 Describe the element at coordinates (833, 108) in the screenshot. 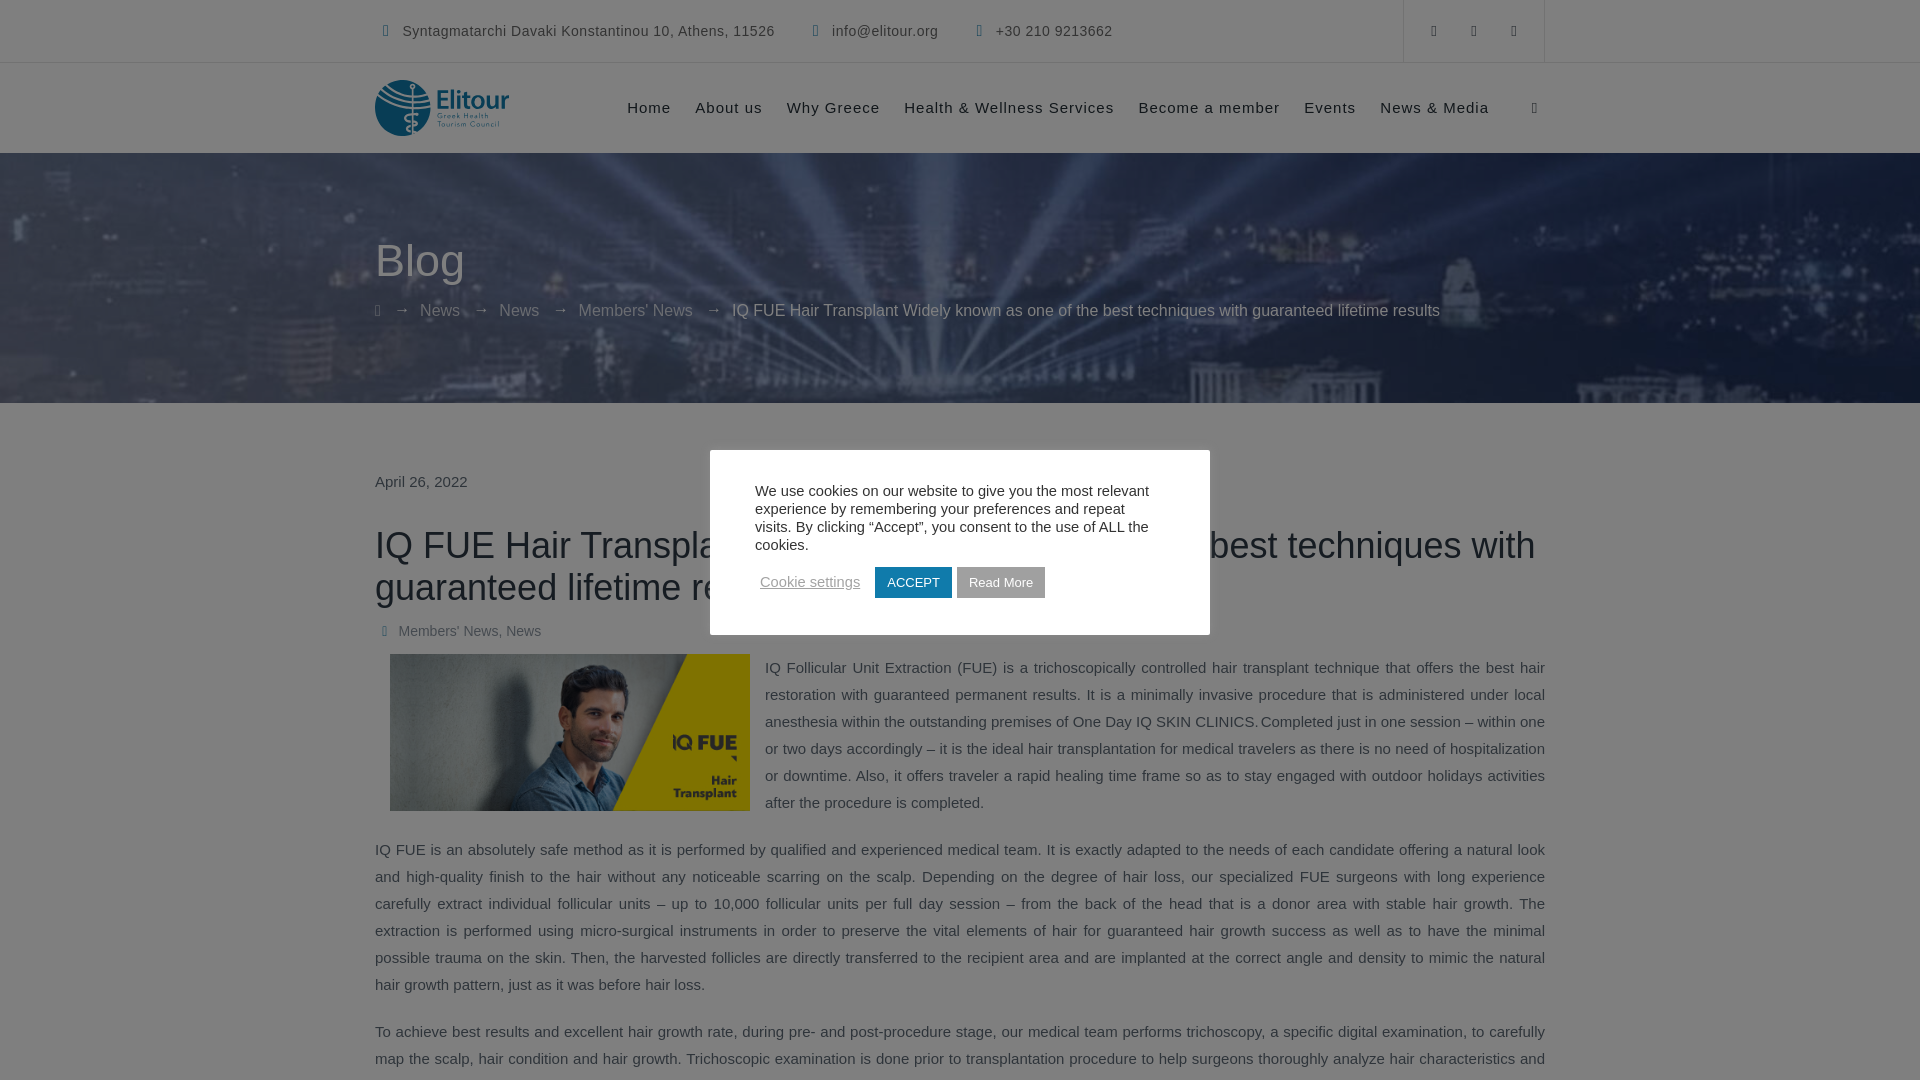

I see `Why Greece` at that location.